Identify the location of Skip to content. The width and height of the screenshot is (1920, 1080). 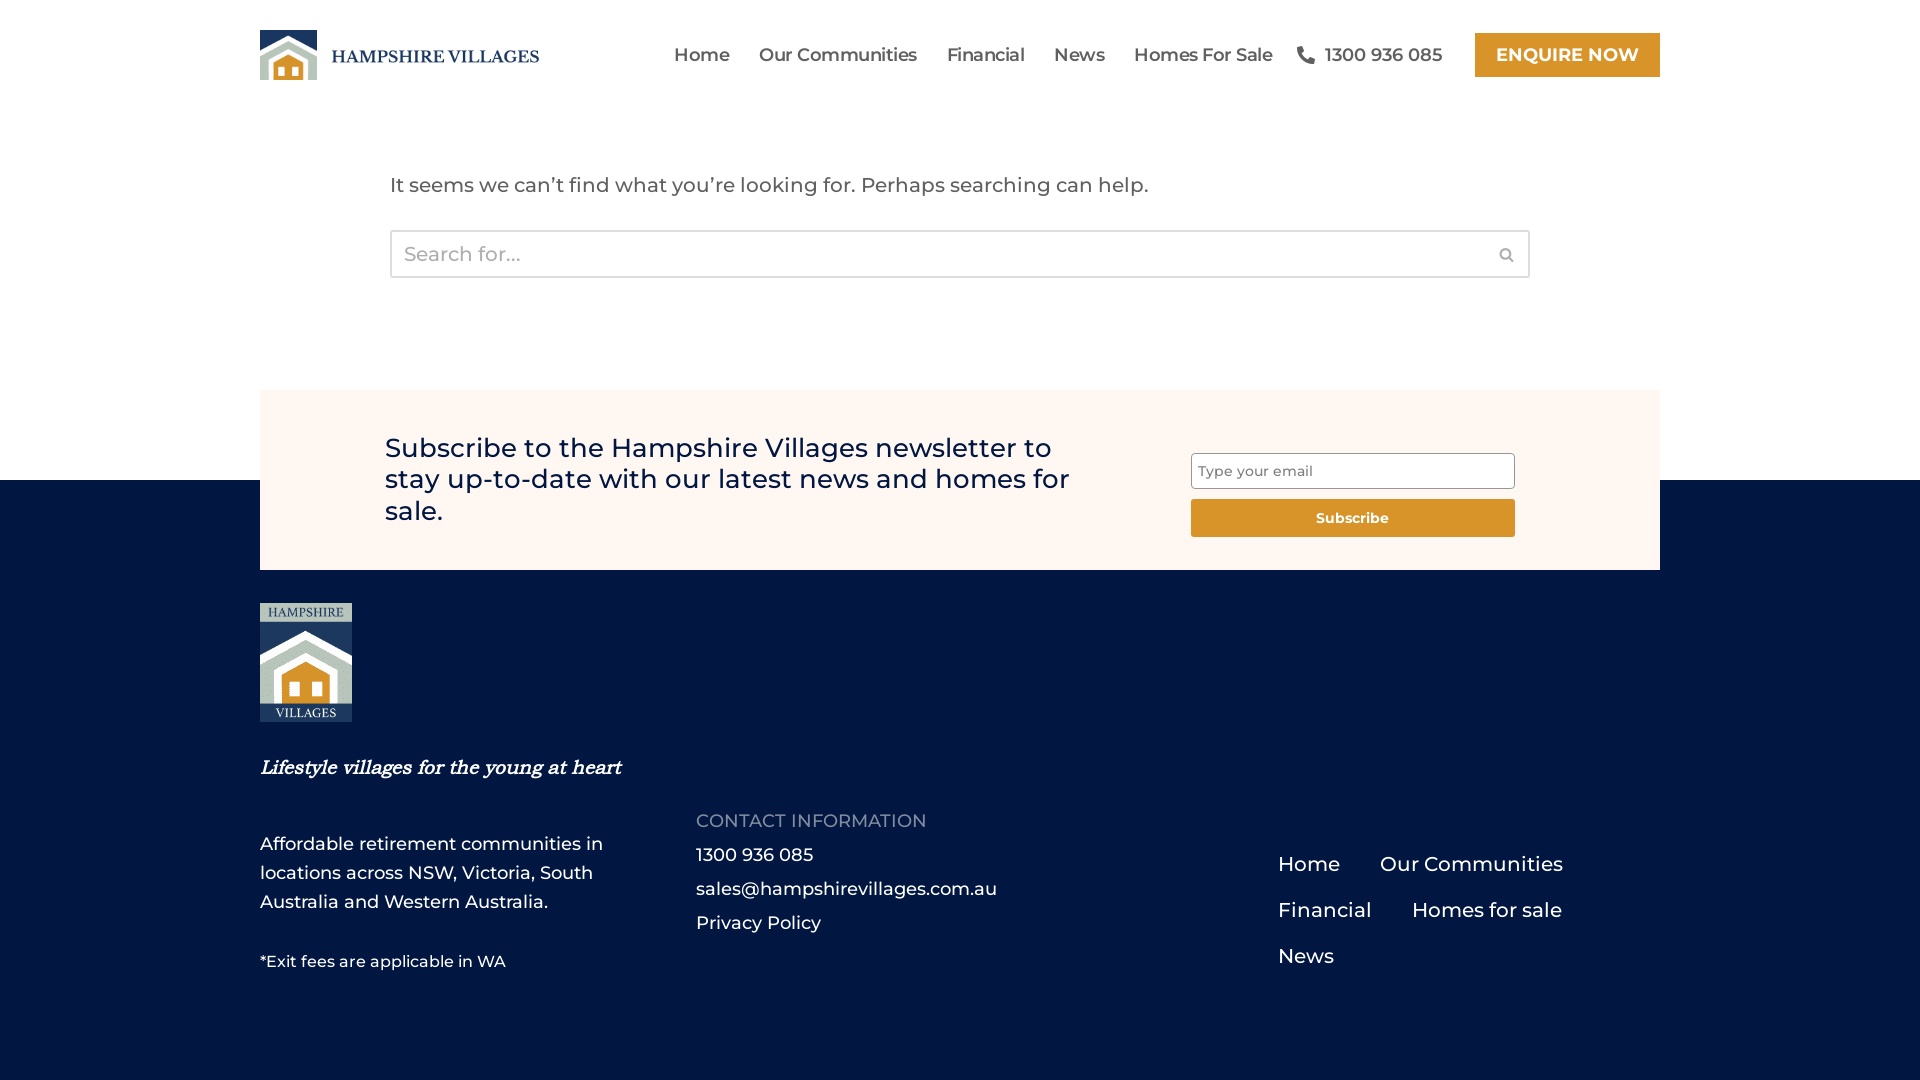
(15, 42).